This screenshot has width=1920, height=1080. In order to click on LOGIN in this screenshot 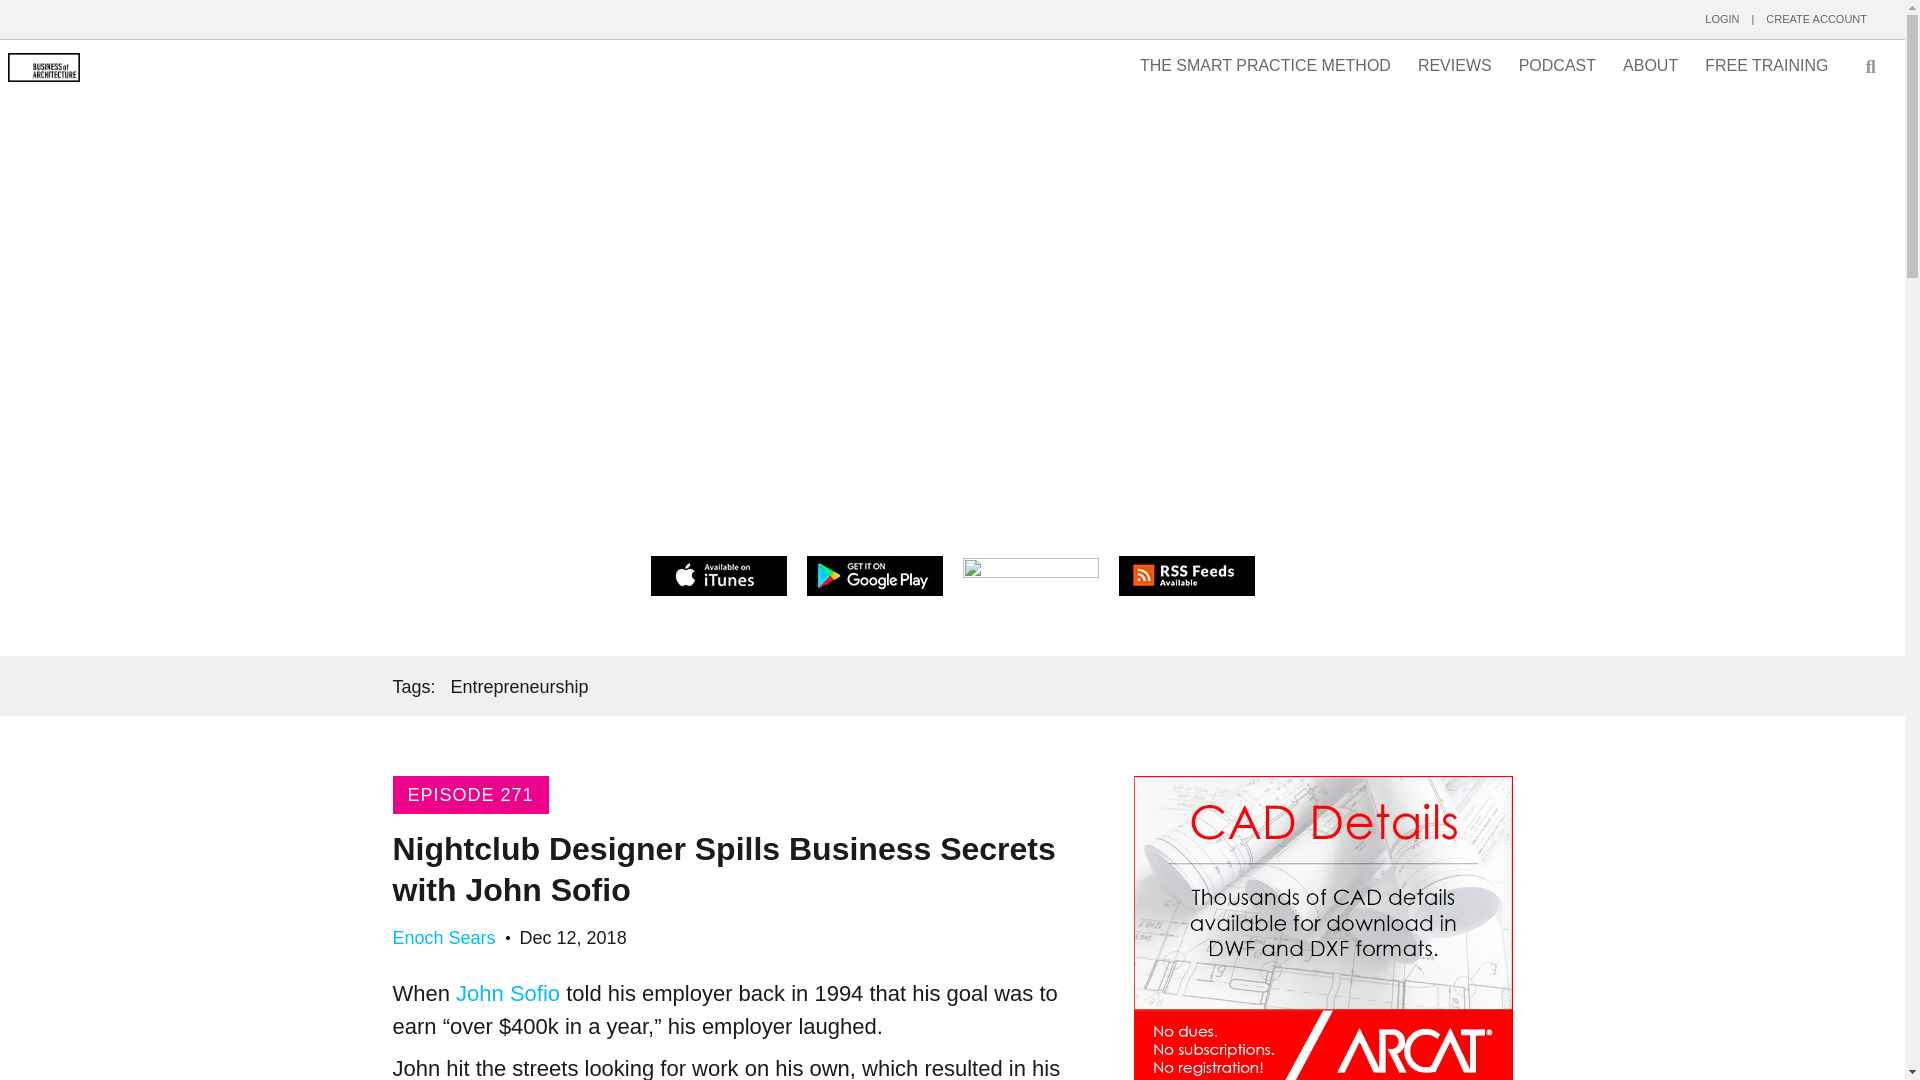, I will do `click(1722, 19)`.